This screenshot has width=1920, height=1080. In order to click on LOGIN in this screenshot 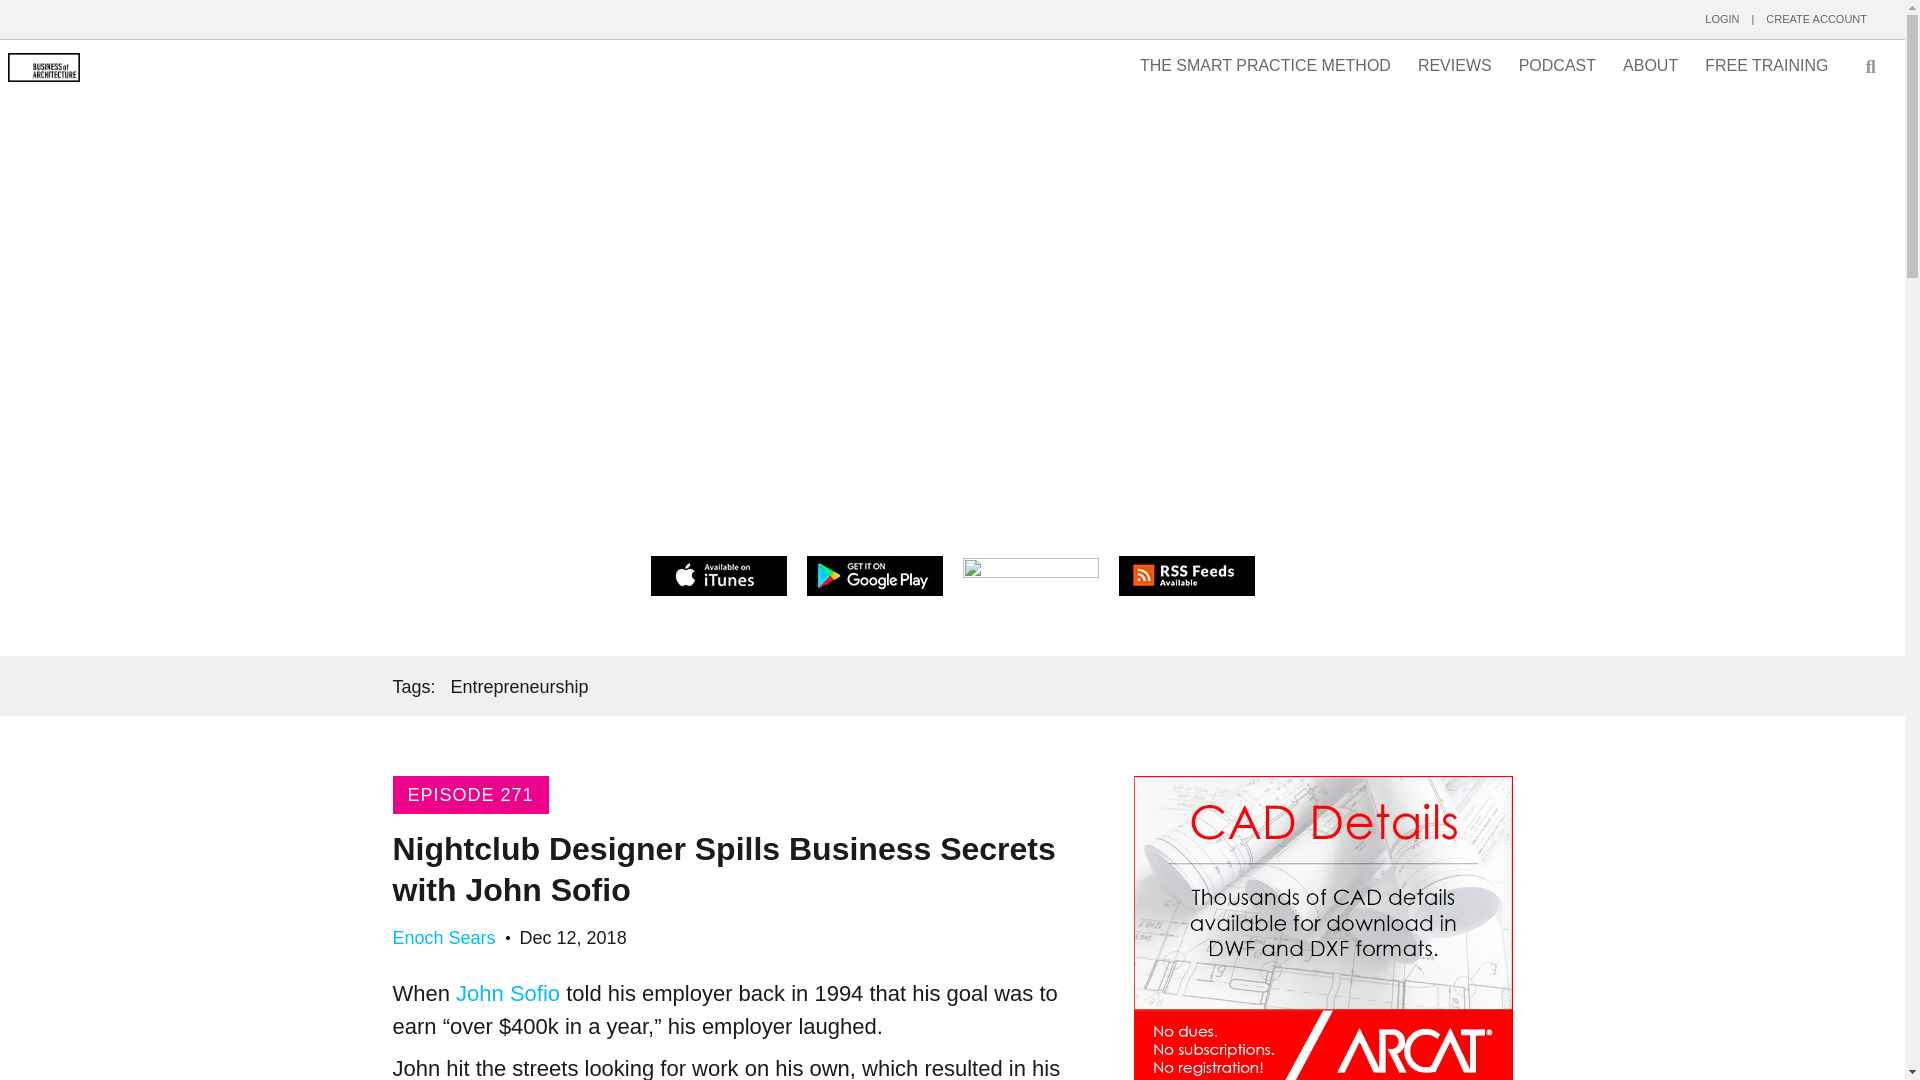, I will do `click(1722, 19)`.